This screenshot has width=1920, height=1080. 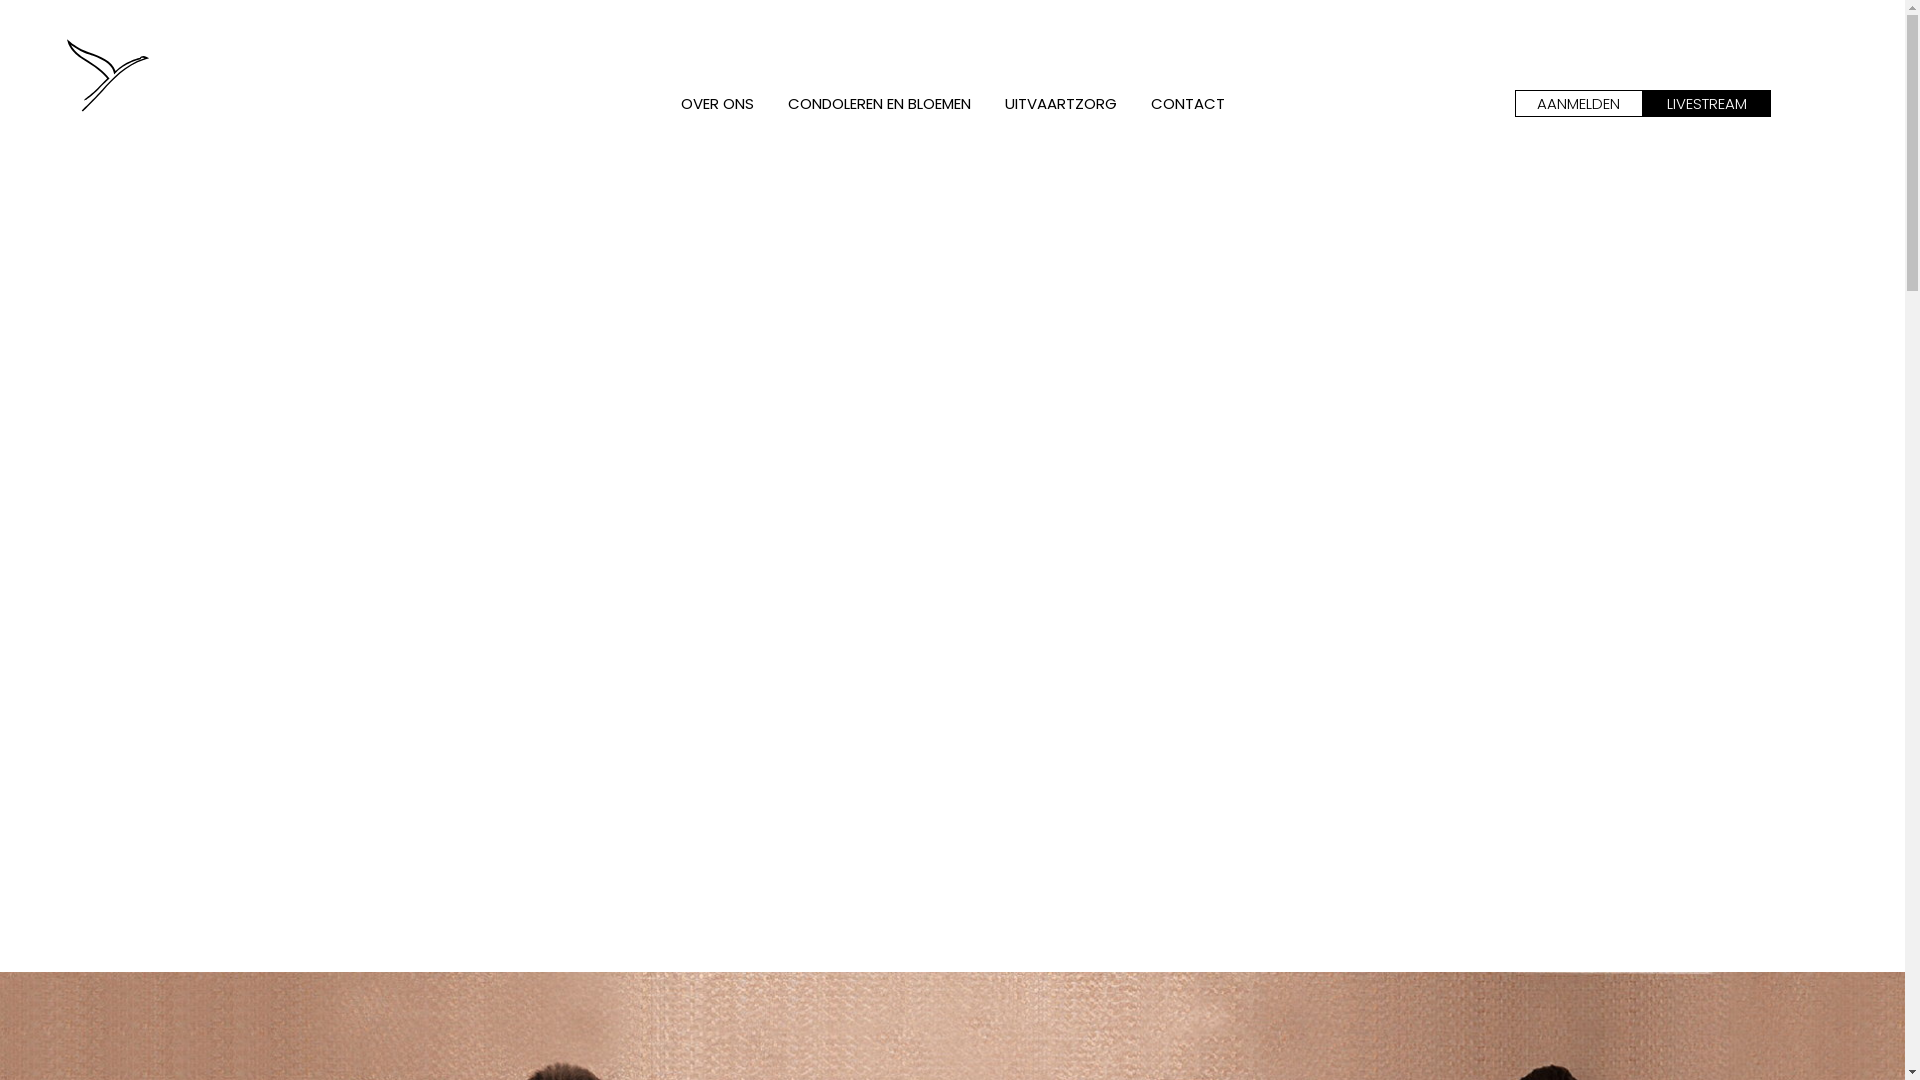 I want to click on CONTACT, so click(x=1188, y=104).